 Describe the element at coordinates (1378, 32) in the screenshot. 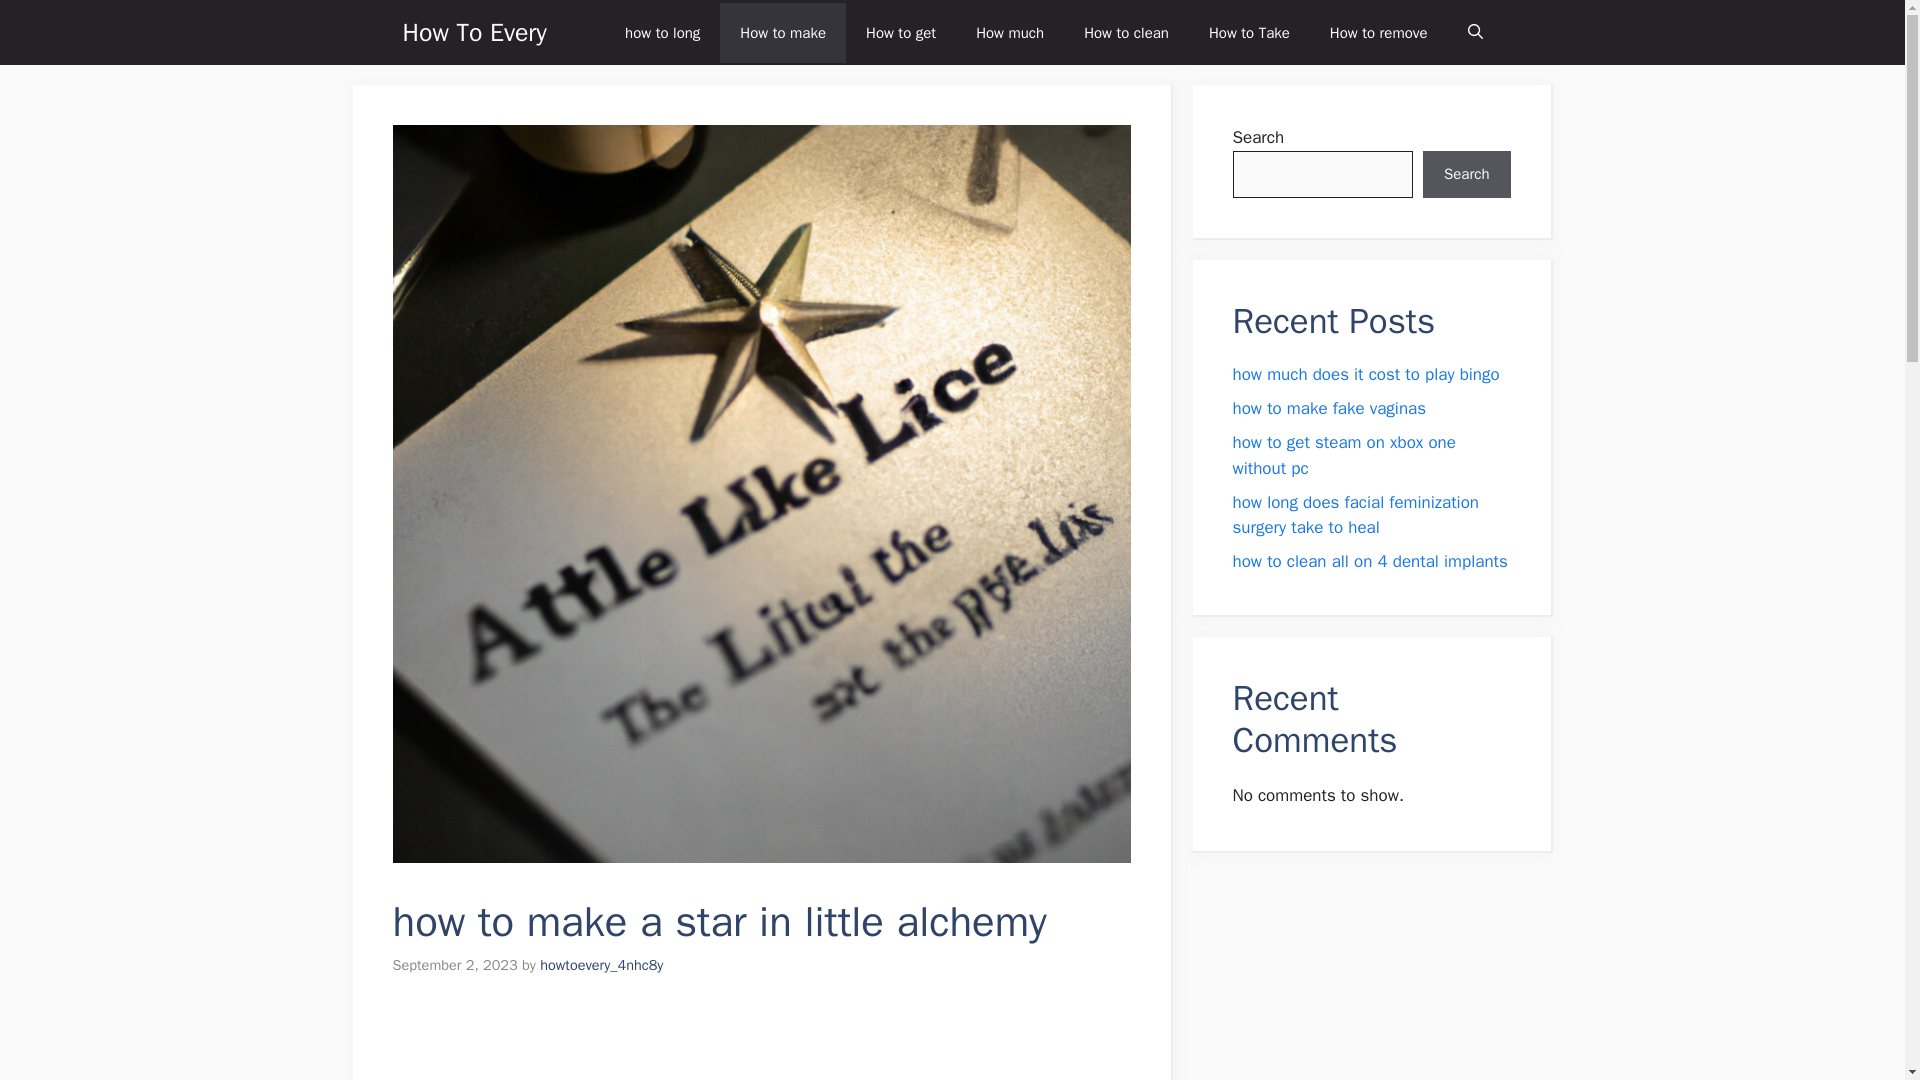

I see `How to remove` at that location.